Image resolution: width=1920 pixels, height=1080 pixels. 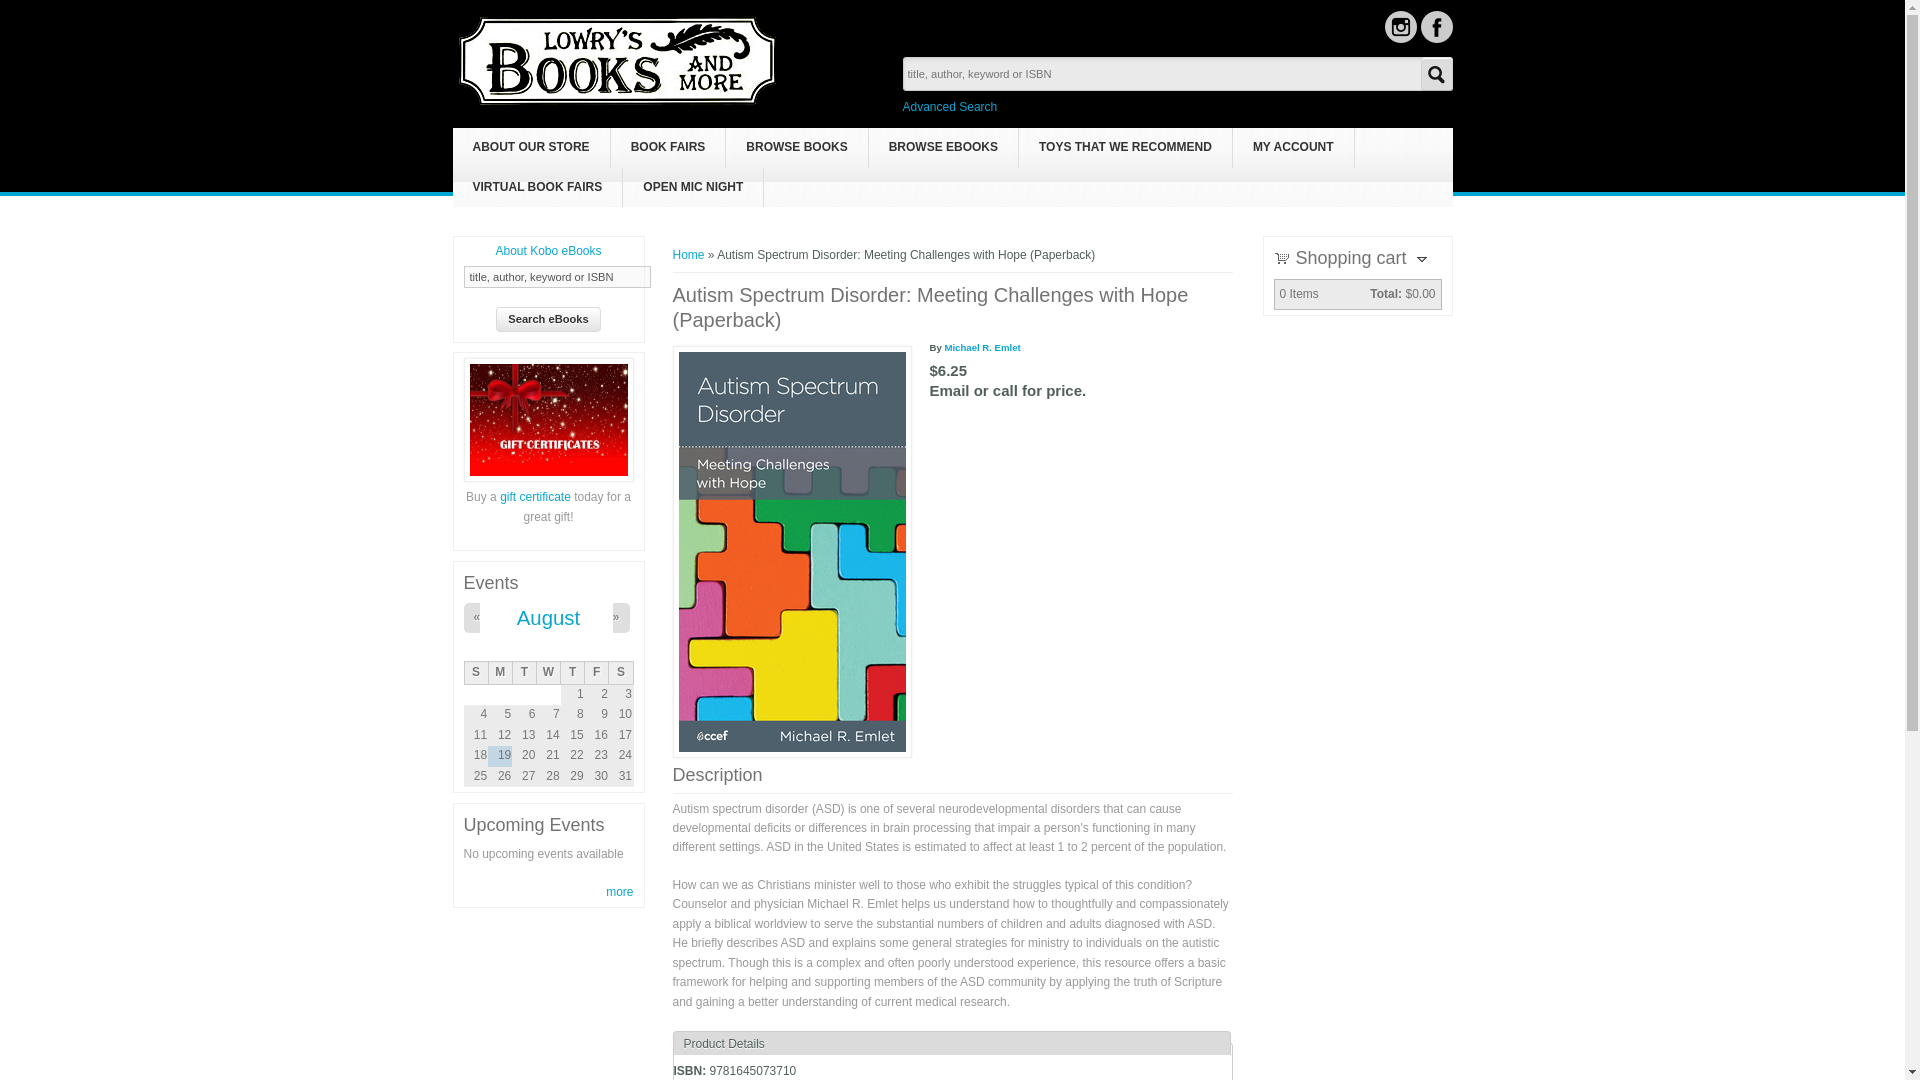 What do you see at coordinates (557, 276) in the screenshot?
I see `title, author, keyword or ISBN` at bounding box center [557, 276].